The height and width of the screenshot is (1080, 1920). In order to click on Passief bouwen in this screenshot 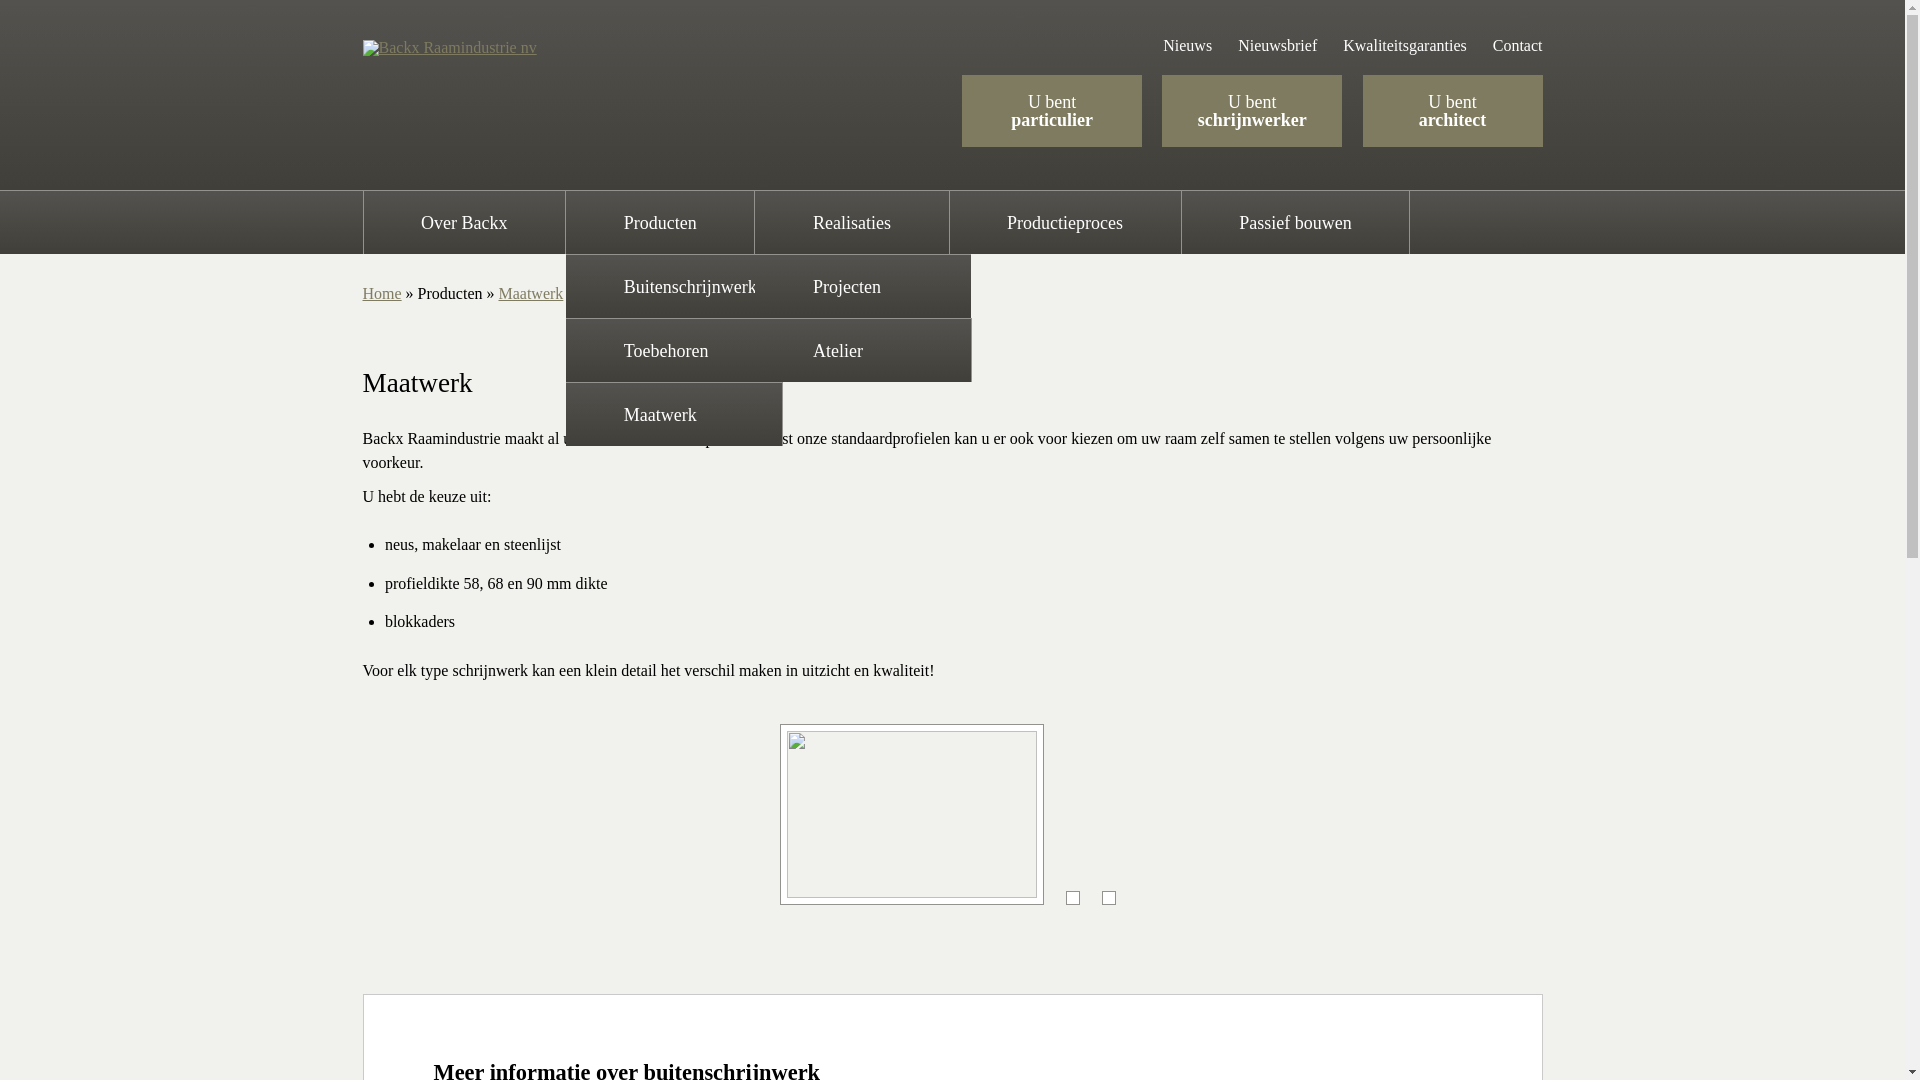, I will do `click(1296, 222)`.